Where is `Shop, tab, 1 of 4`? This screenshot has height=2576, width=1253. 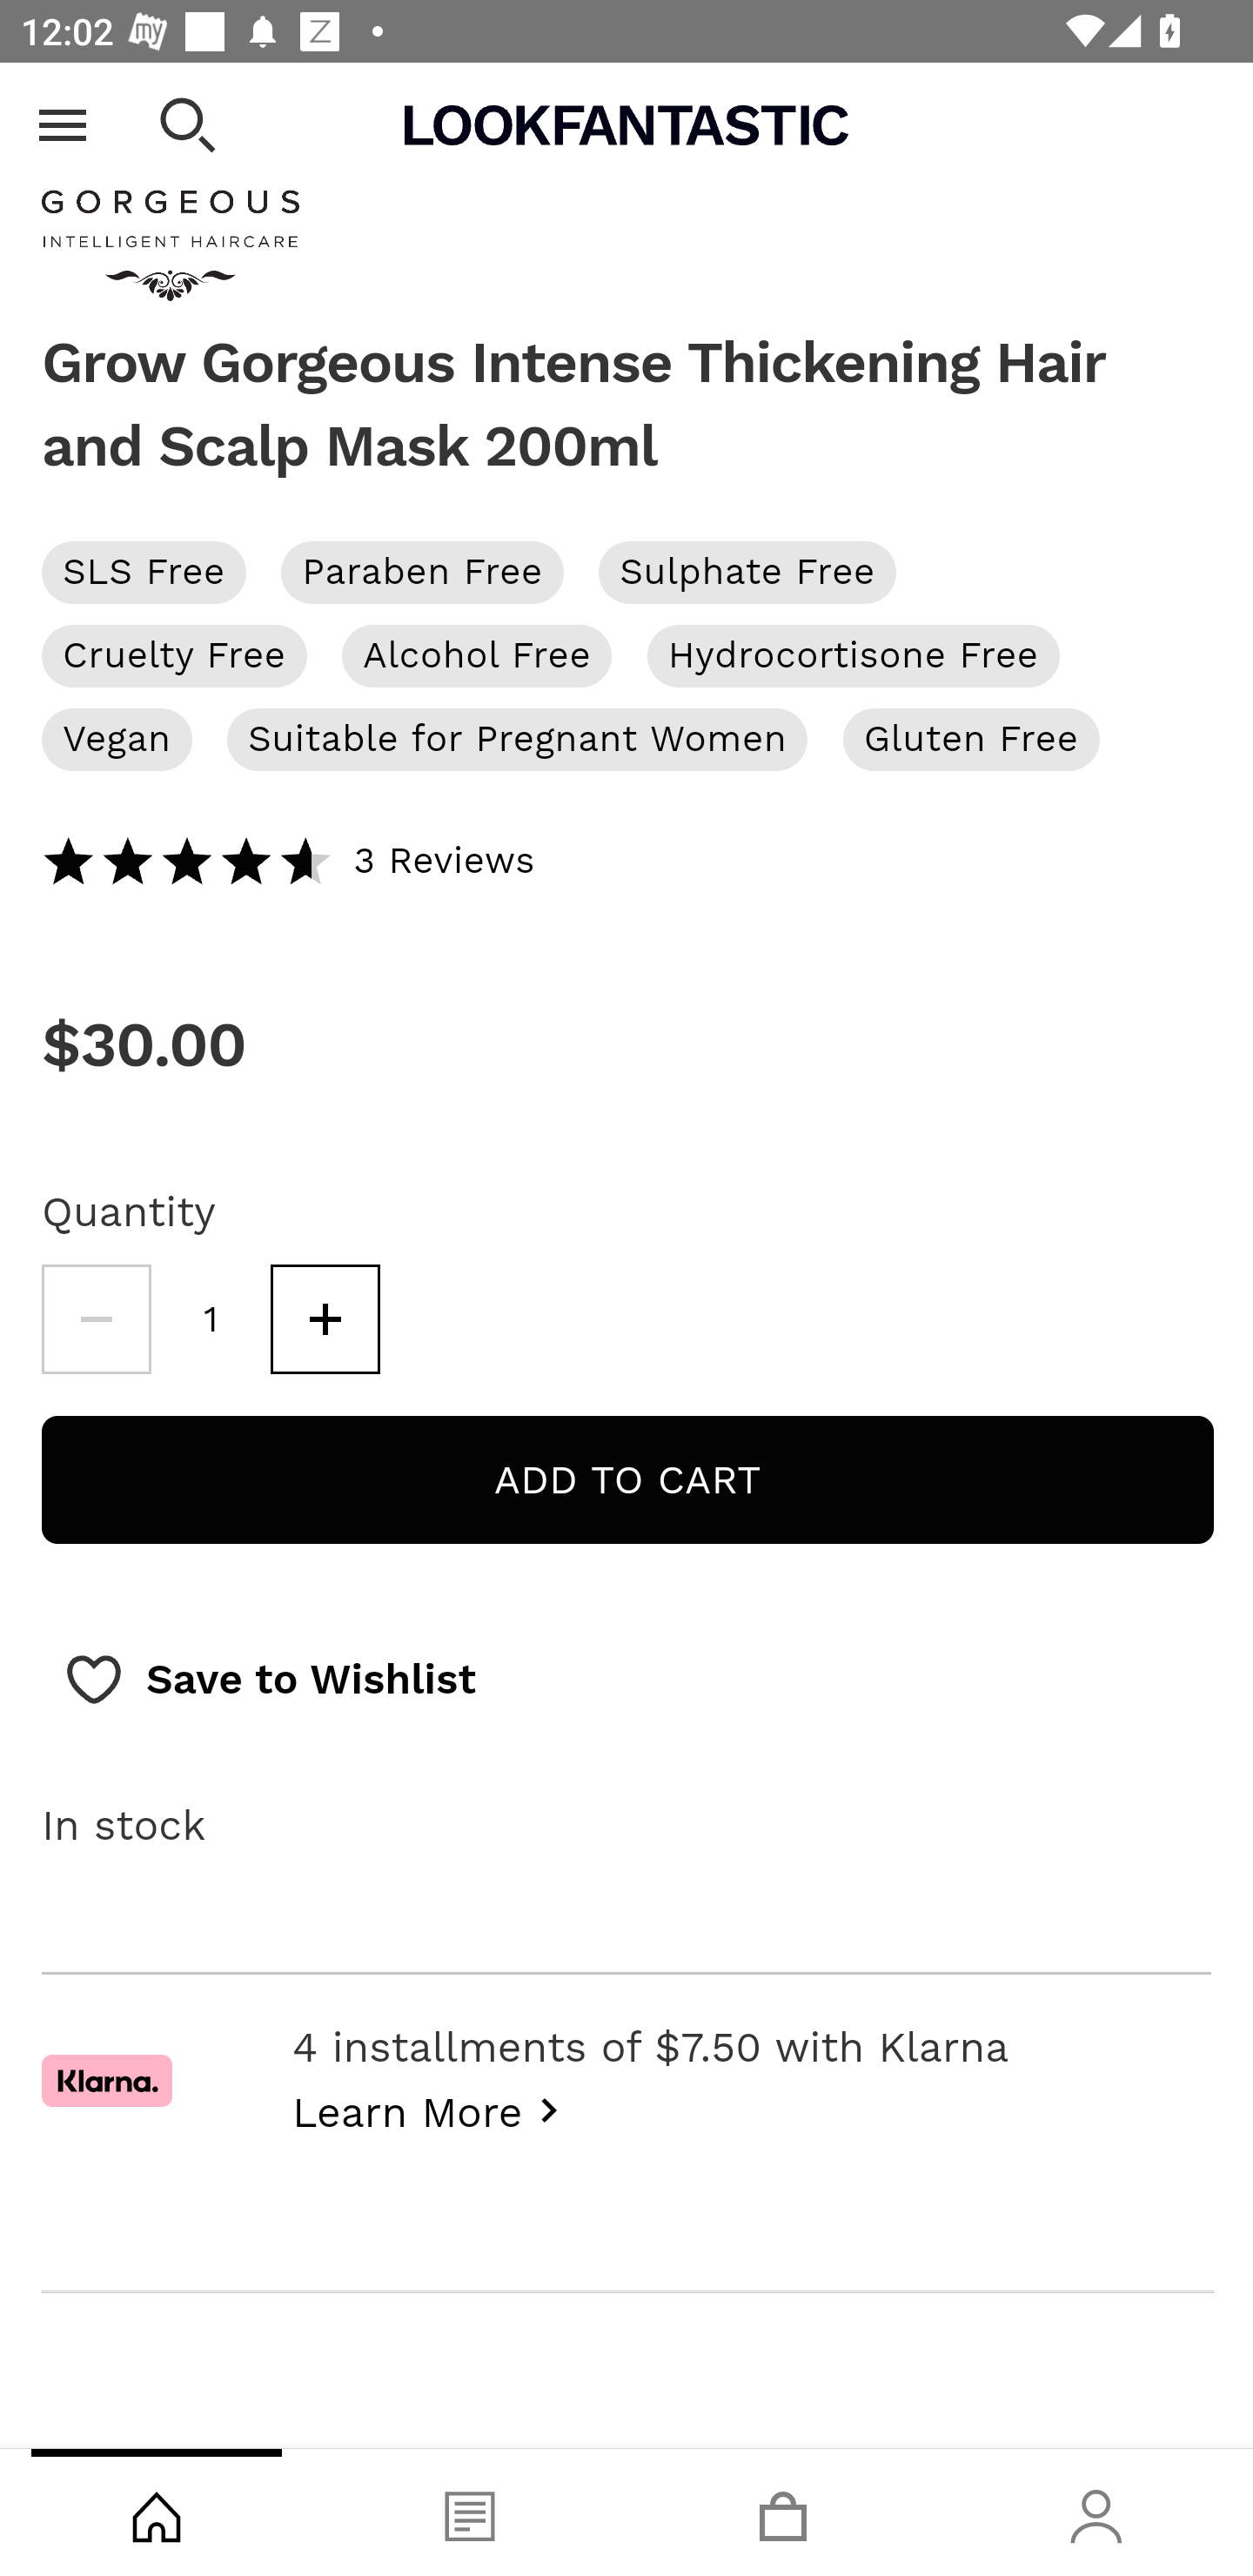
Shop, tab, 1 of 4 is located at coordinates (157, 2512).